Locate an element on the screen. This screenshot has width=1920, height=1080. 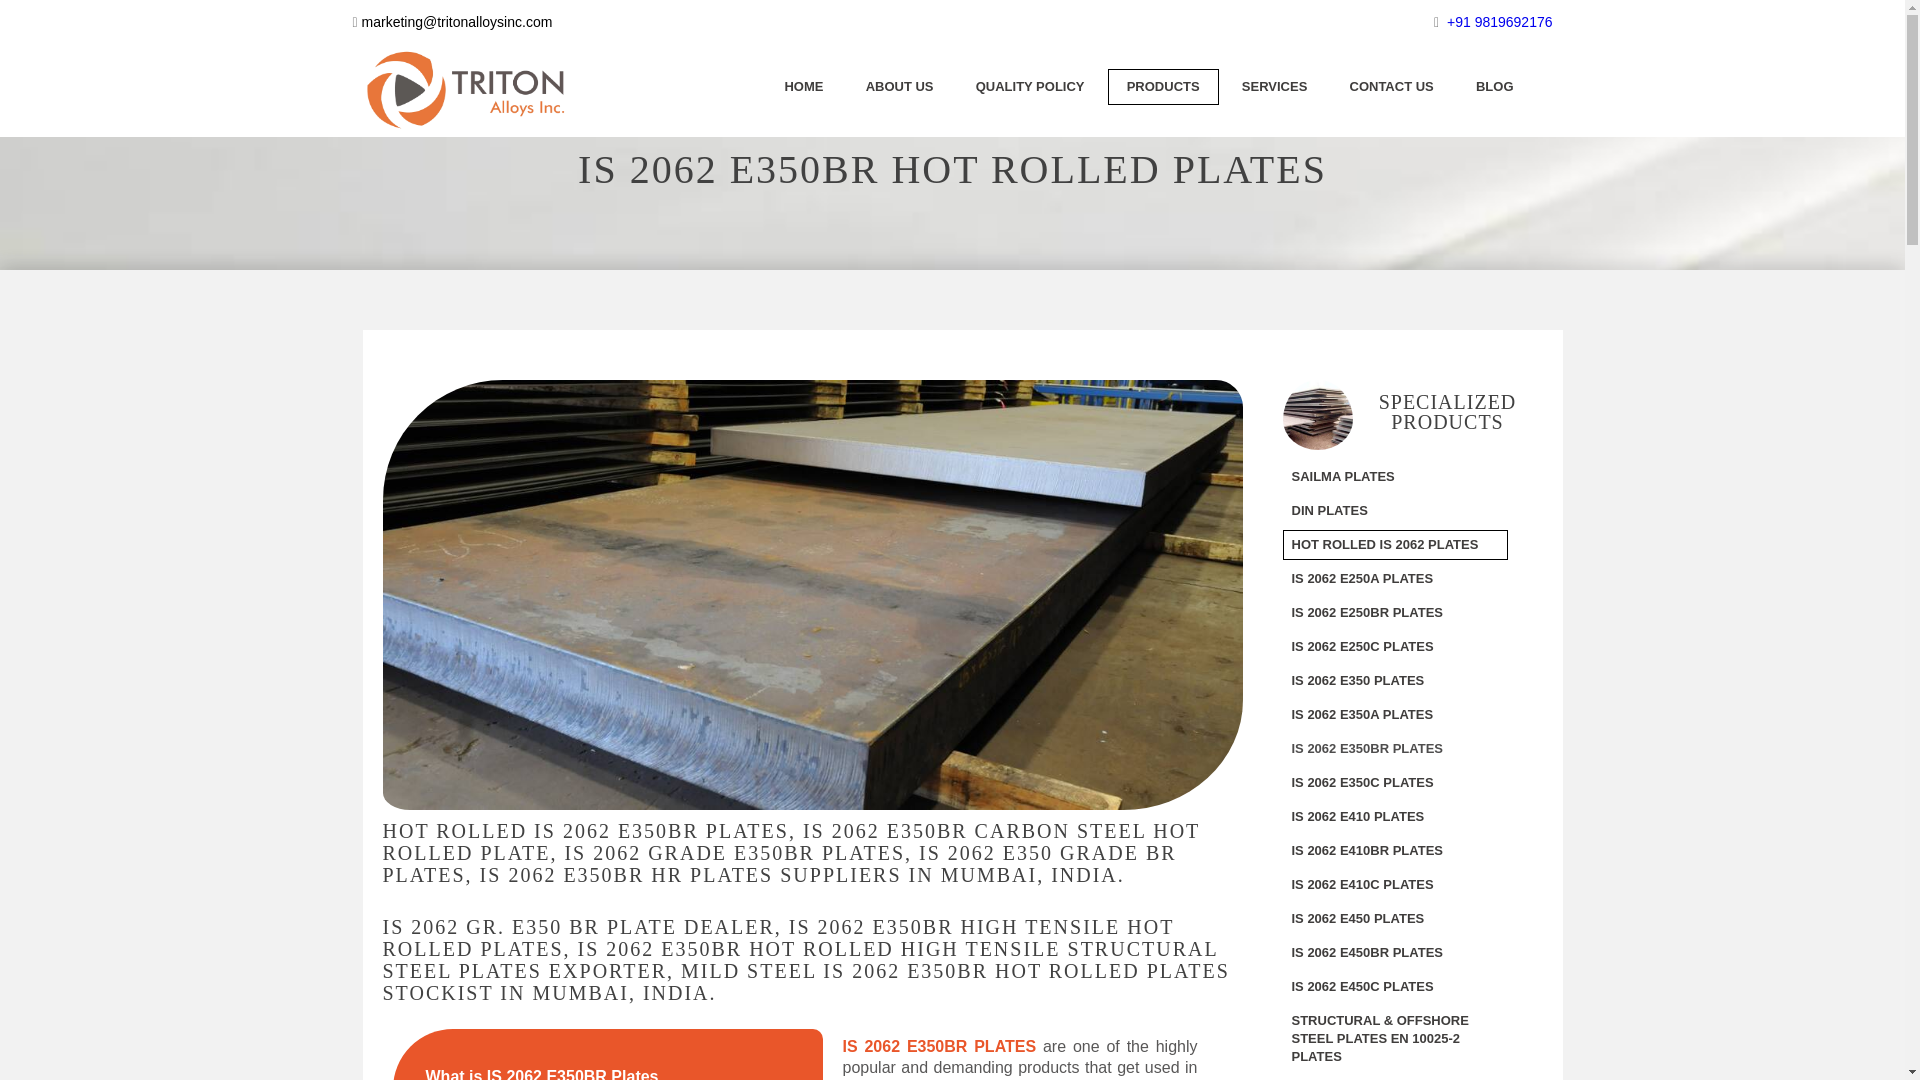
BLOG is located at coordinates (1494, 86).